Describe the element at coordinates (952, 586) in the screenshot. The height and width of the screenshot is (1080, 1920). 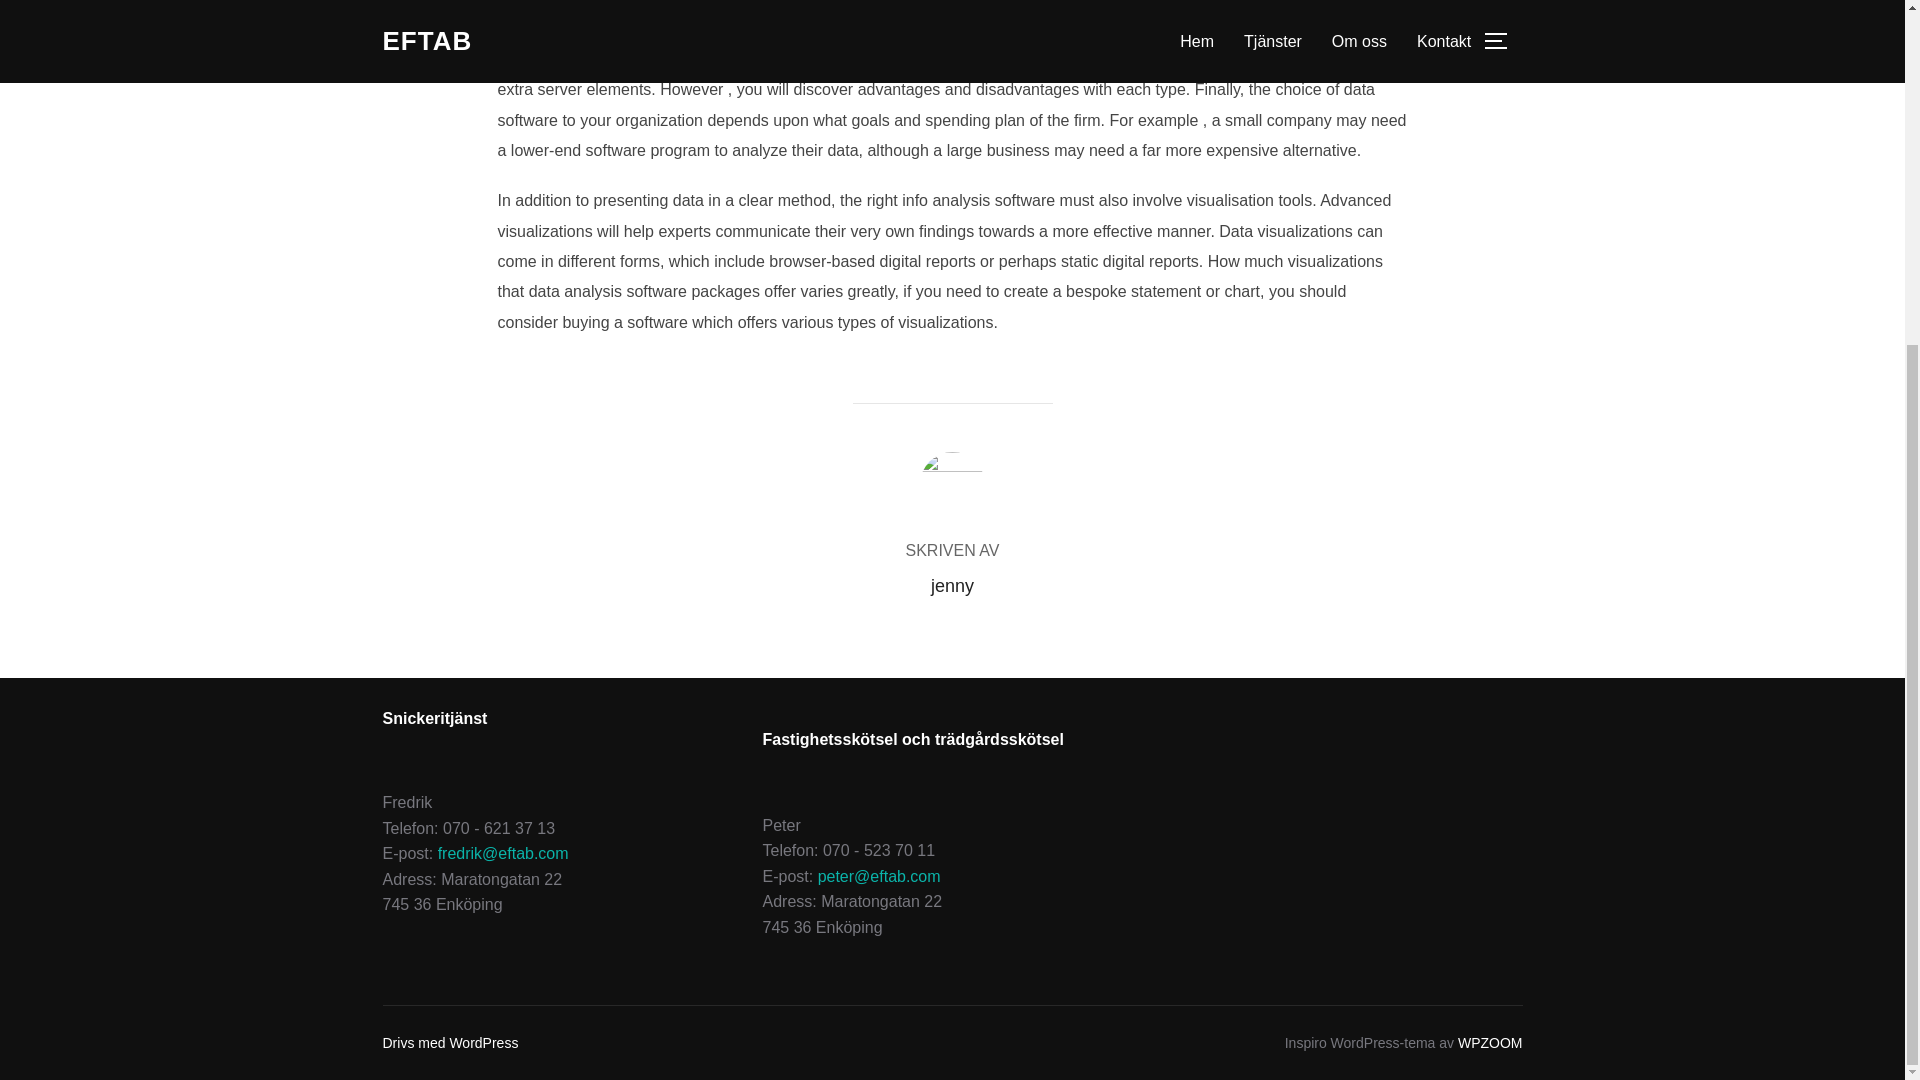
I see `jenny` at that location.